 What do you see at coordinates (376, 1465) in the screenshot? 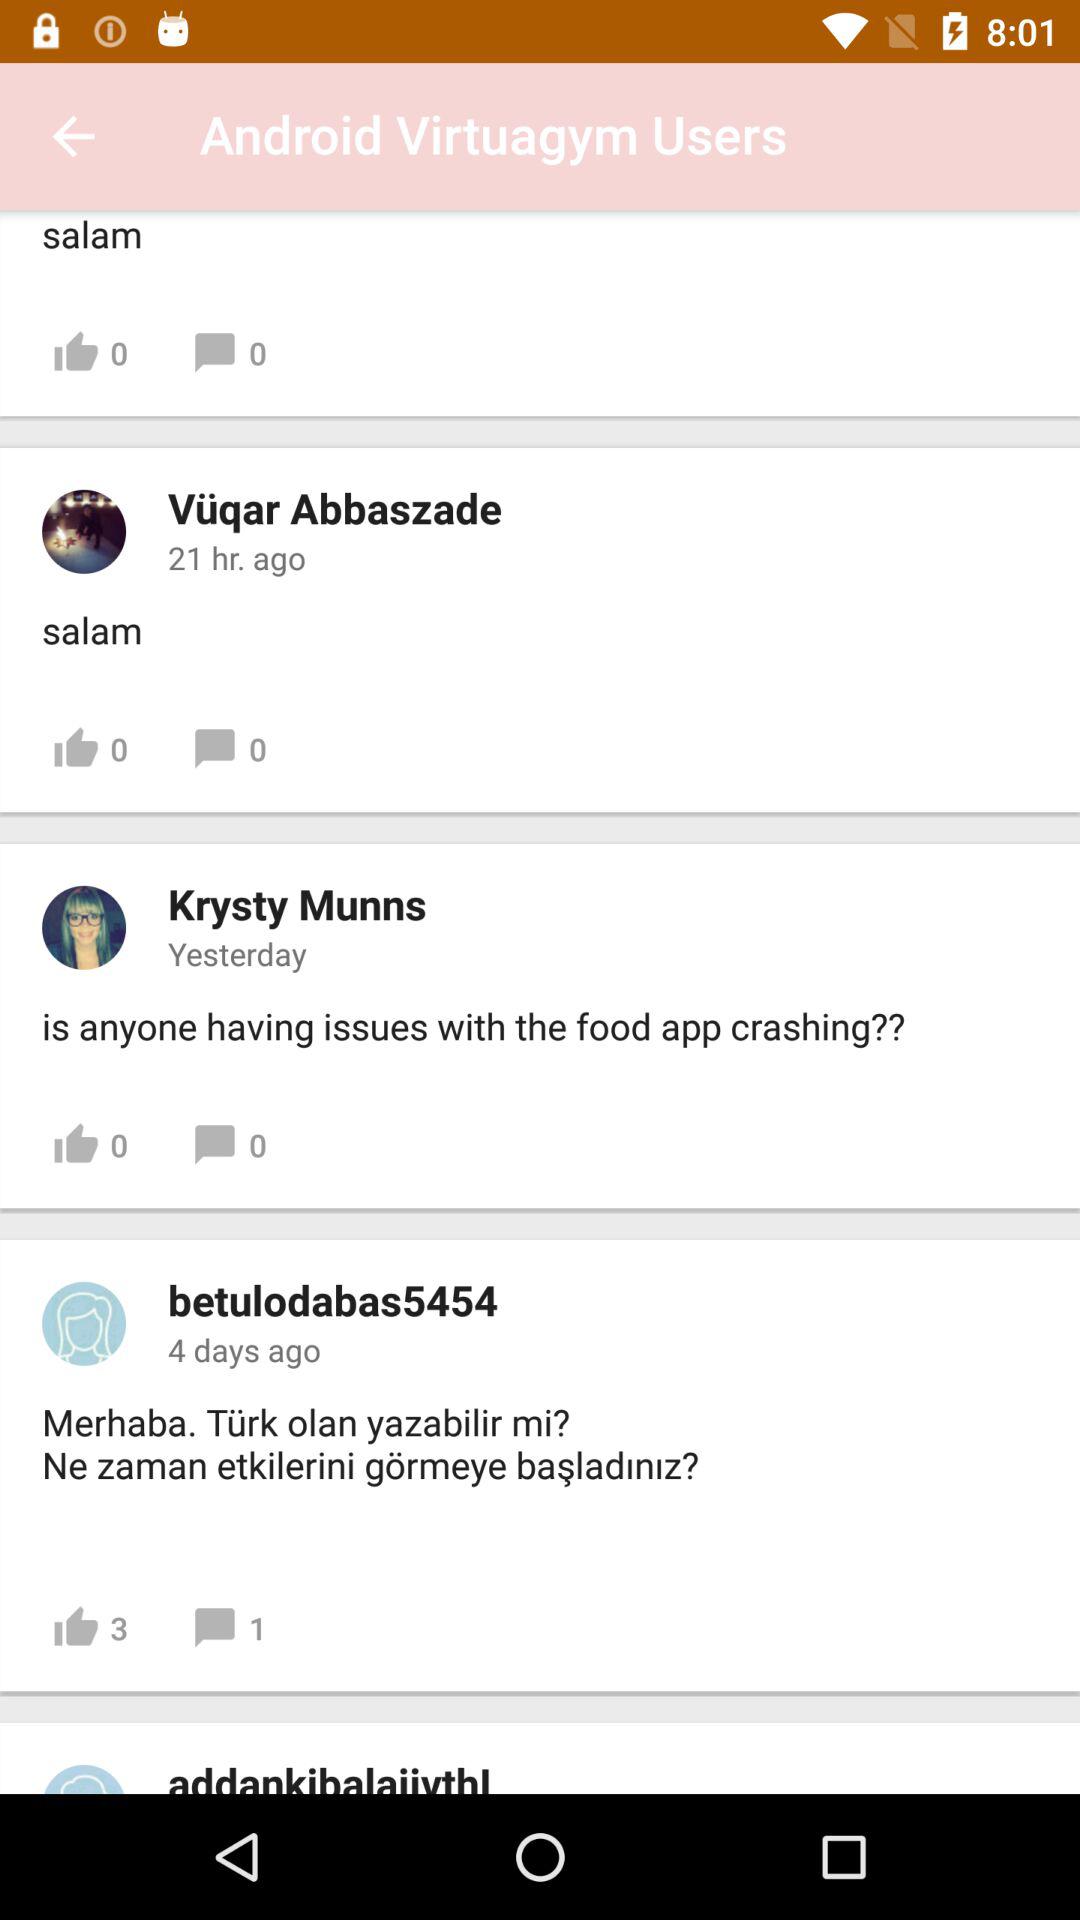
I see `click the item below the 4 days ago` at bounding box center [376, 1465].